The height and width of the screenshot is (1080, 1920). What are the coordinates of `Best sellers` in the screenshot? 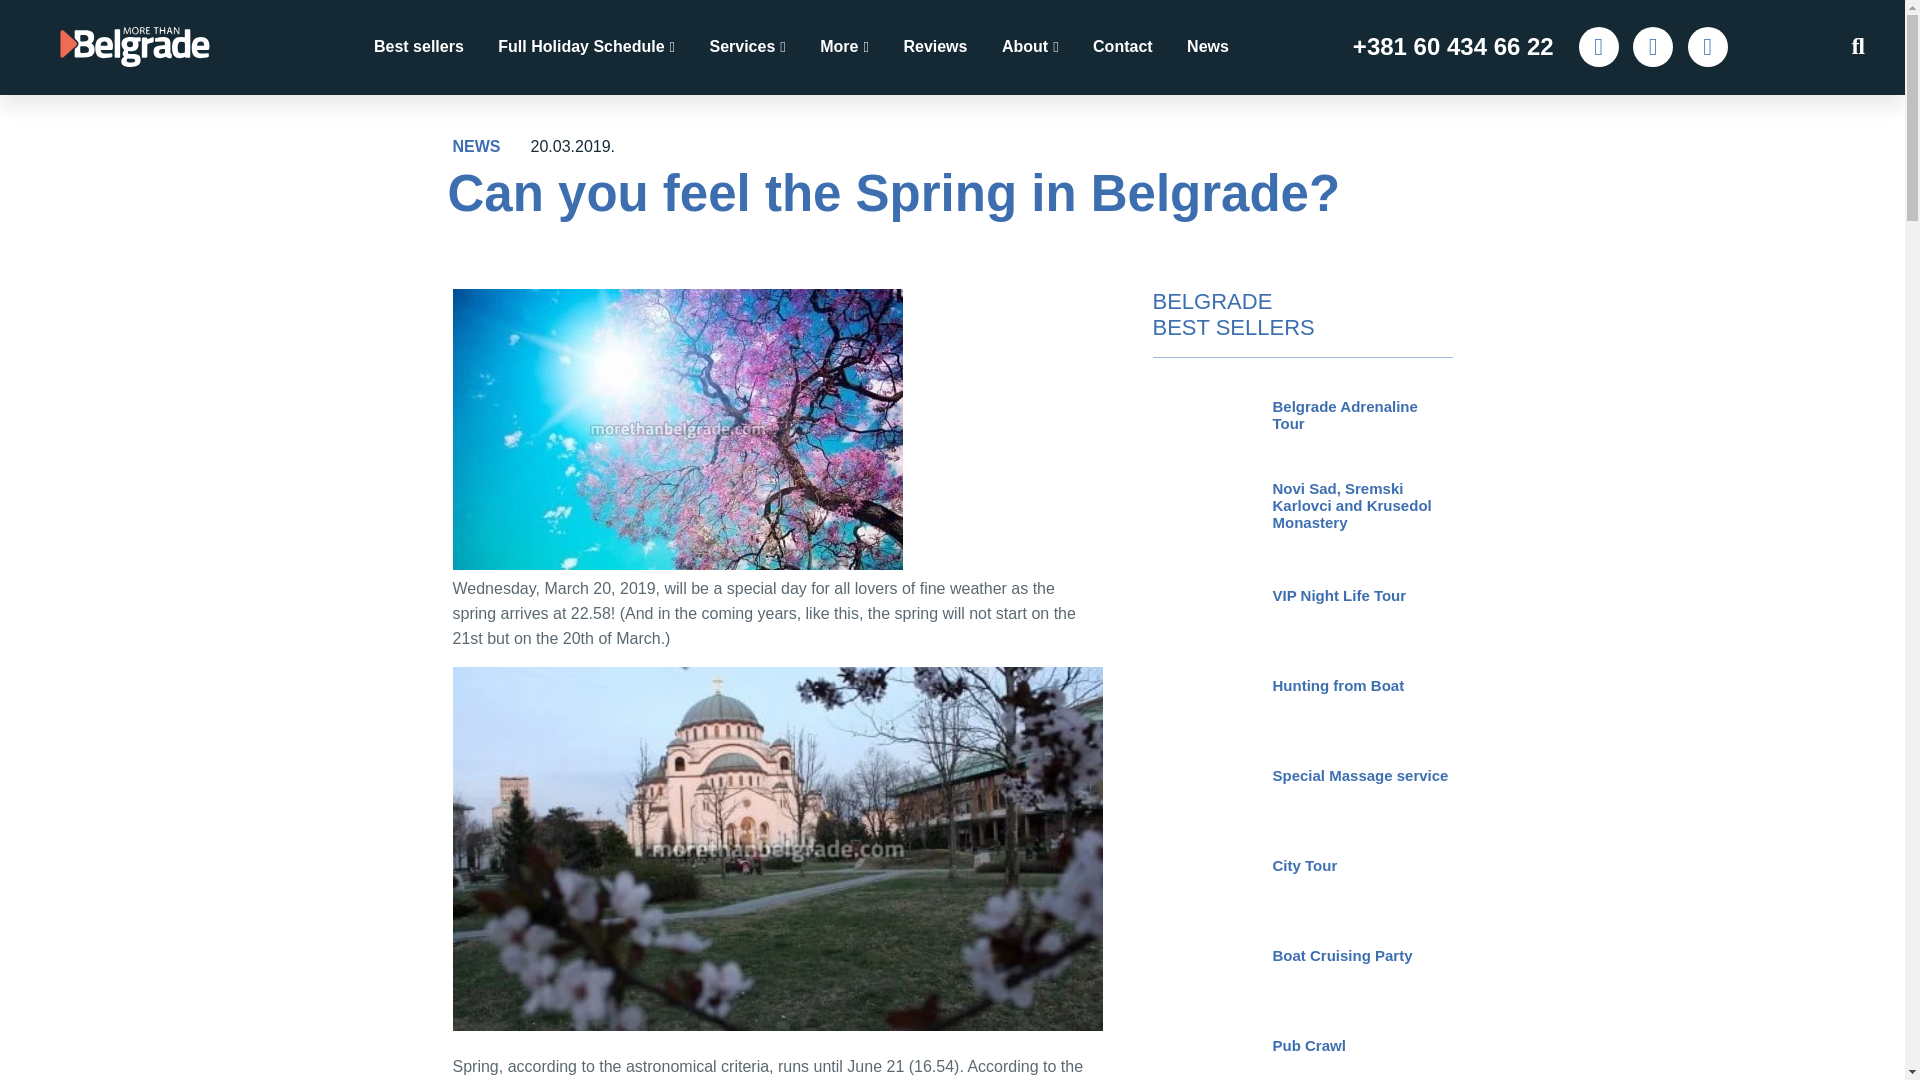 It's located at (419, 46).